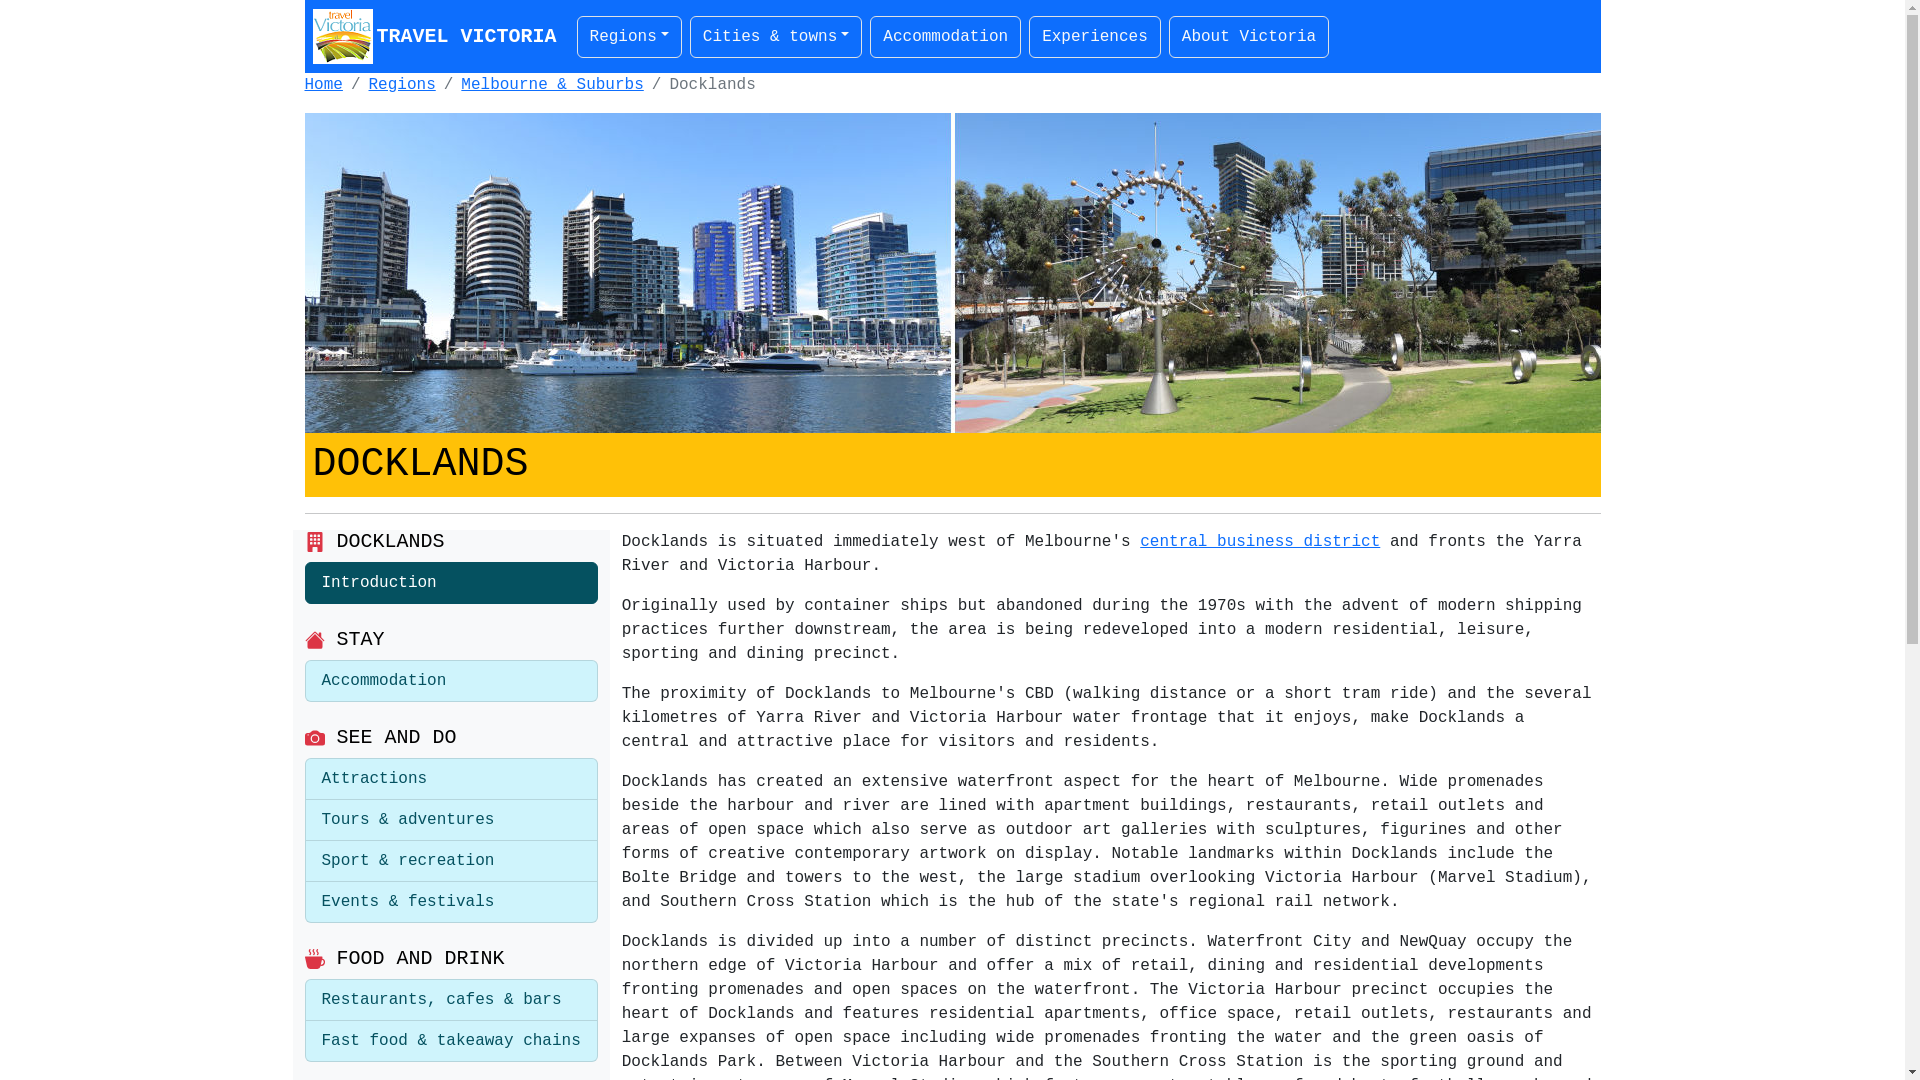 This screenshot has height=1080, width=1920. I want to click on Sport & recreation, so click(450, 862).